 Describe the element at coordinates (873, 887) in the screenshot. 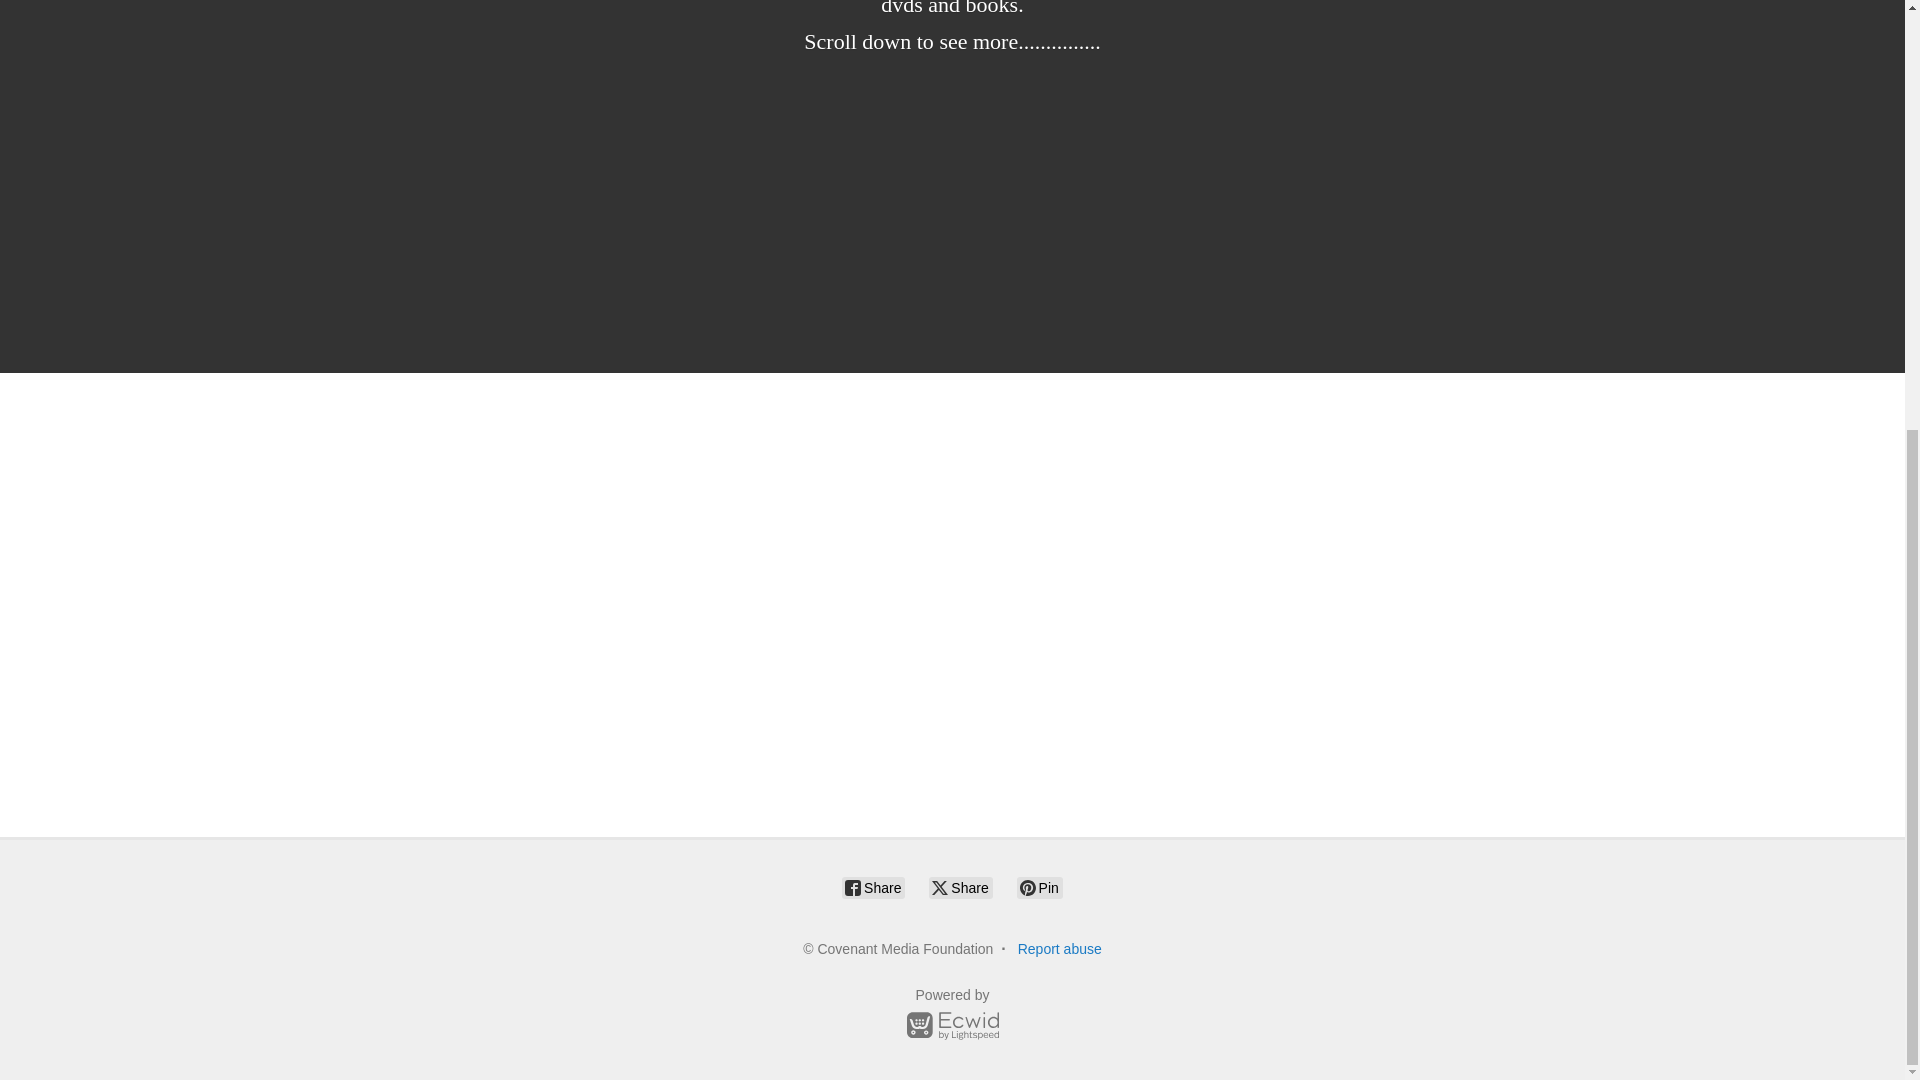

I see `Share` at that location.